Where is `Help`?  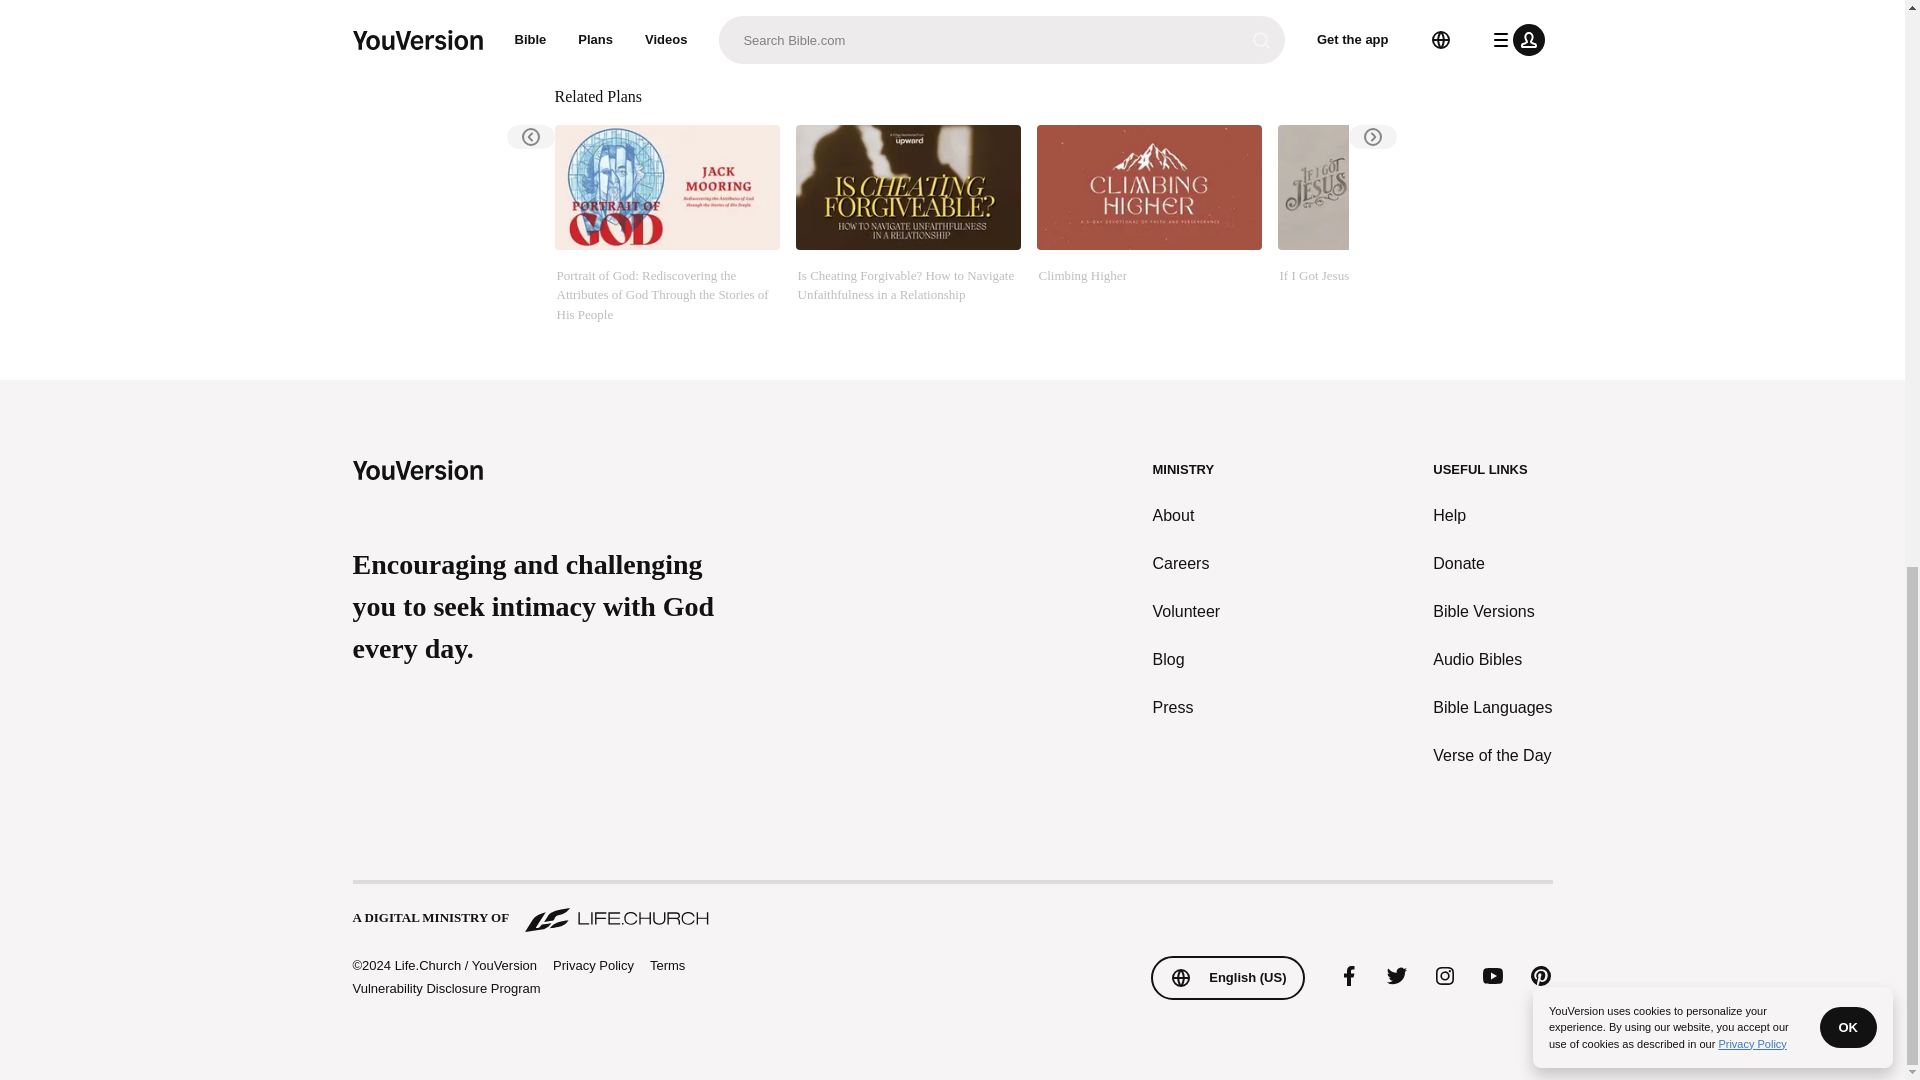
Help is located at coordinates (1492, 516).